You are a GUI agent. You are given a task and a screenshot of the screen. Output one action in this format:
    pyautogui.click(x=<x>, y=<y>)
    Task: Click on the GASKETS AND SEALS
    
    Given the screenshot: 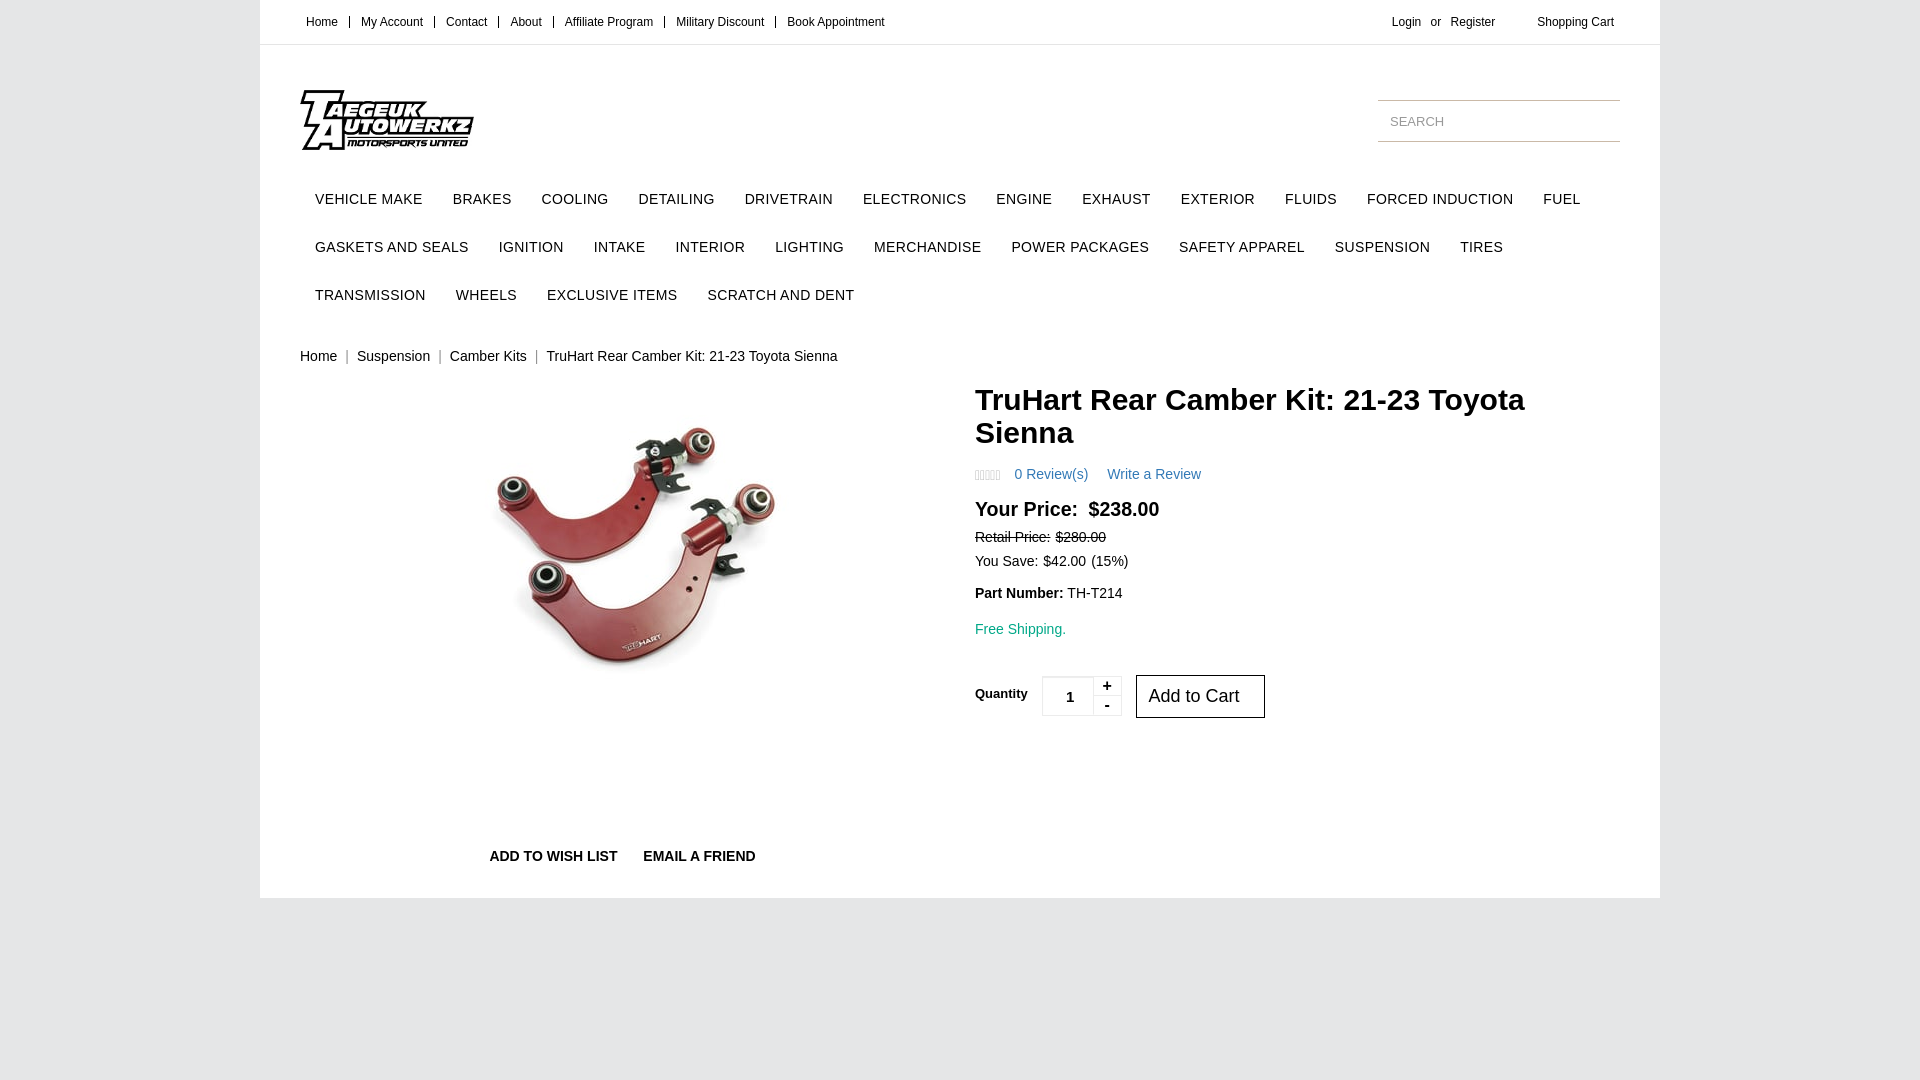 What is the action you would take?
    pyautogui.click(x=391, y=246)
    